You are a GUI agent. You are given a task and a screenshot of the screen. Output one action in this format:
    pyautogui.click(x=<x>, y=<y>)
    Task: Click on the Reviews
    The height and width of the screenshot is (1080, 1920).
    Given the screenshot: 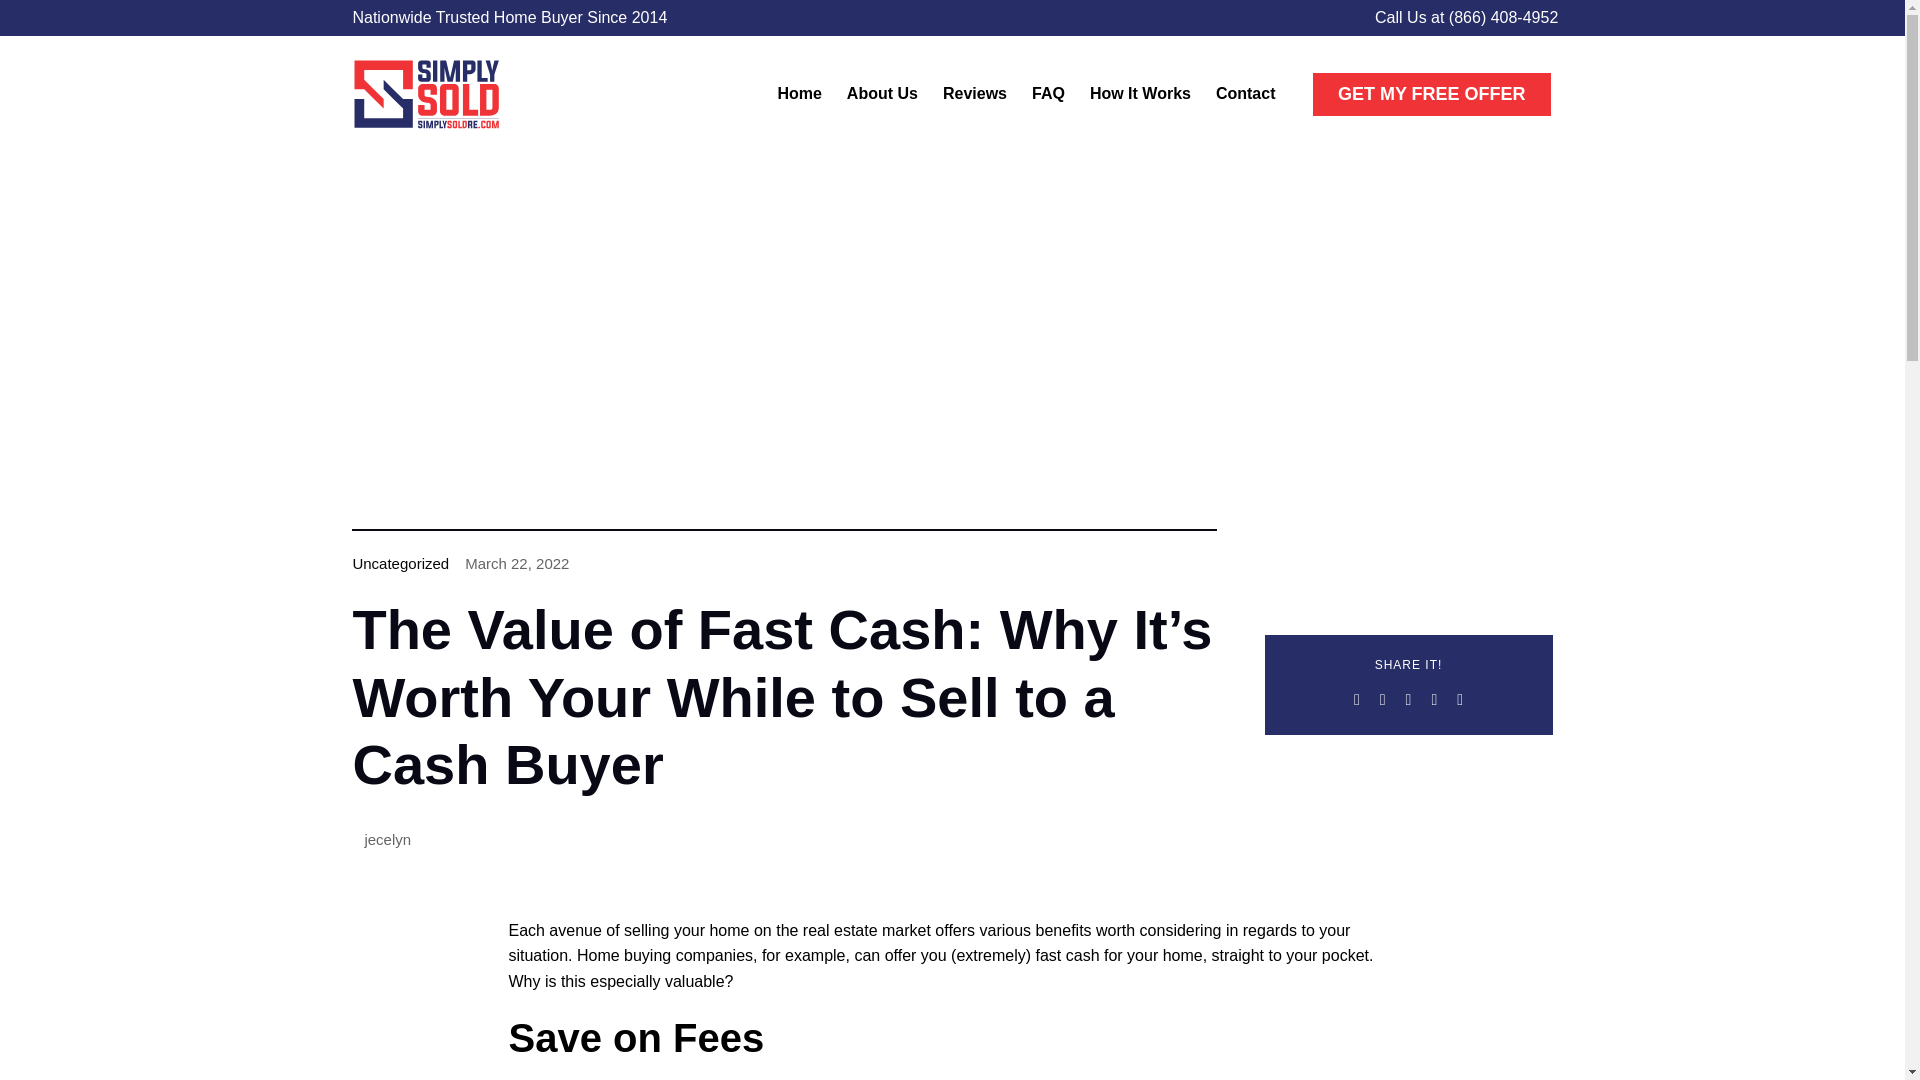 What is the action you would take?
    pyautogui.click(x=974, y=94)
    